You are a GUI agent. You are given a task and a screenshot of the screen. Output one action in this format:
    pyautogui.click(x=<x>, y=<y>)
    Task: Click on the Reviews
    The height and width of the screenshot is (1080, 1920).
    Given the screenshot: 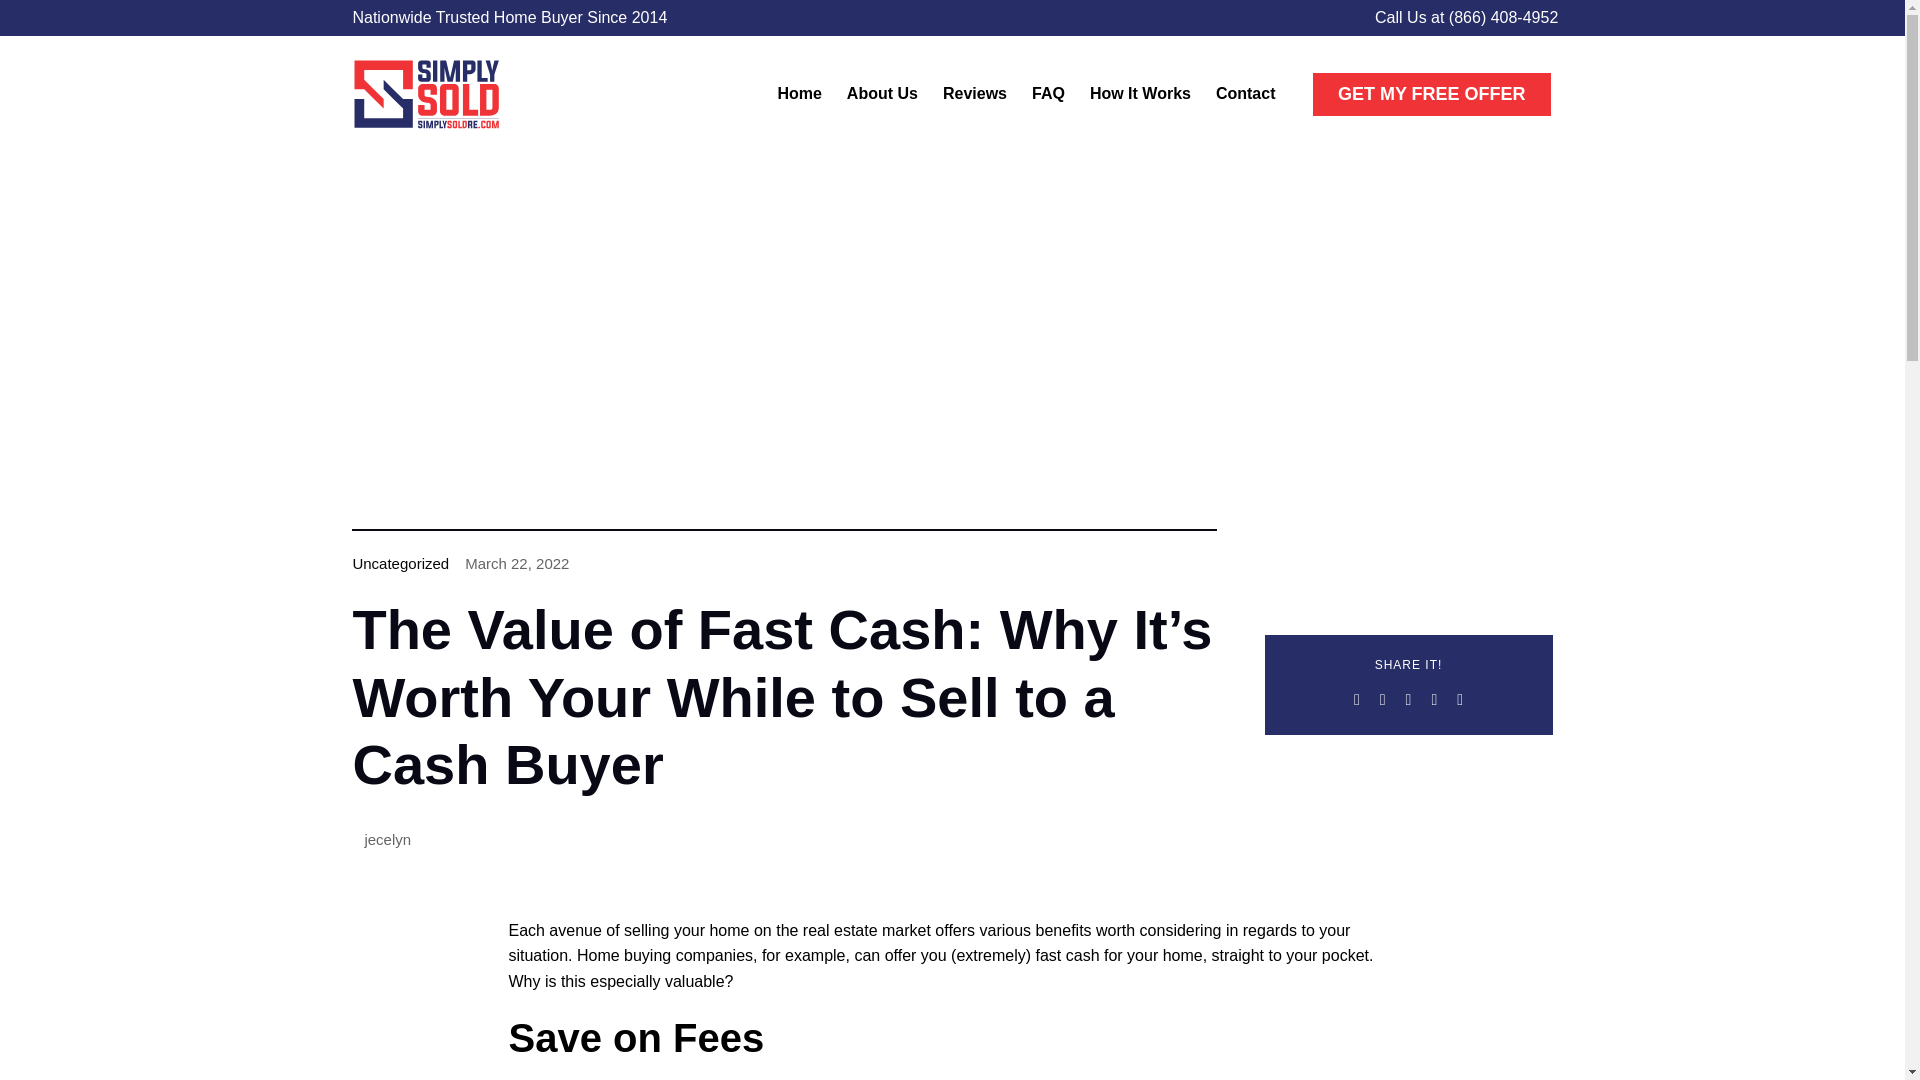 What is the action you would take?
    pyautogui.click(x=974, y=94)
    